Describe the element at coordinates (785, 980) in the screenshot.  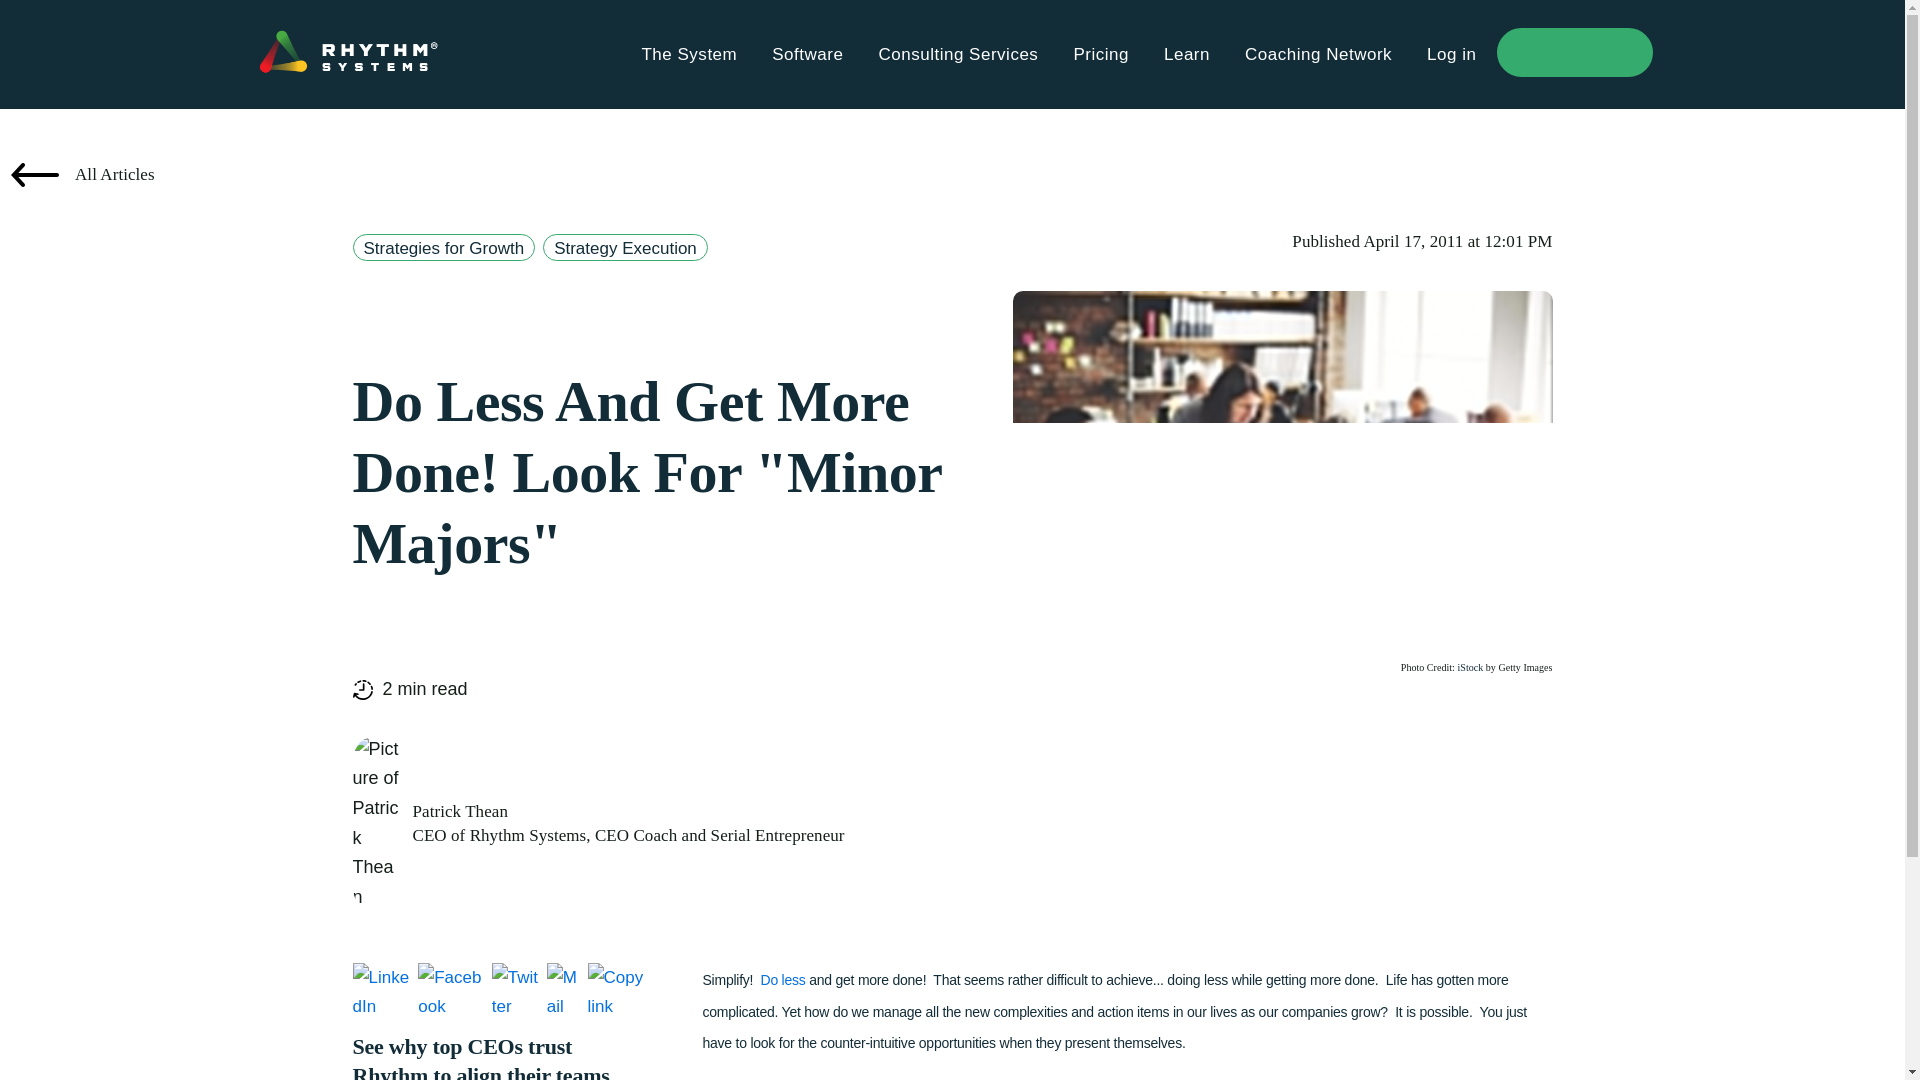
I see `Do less` at that location.